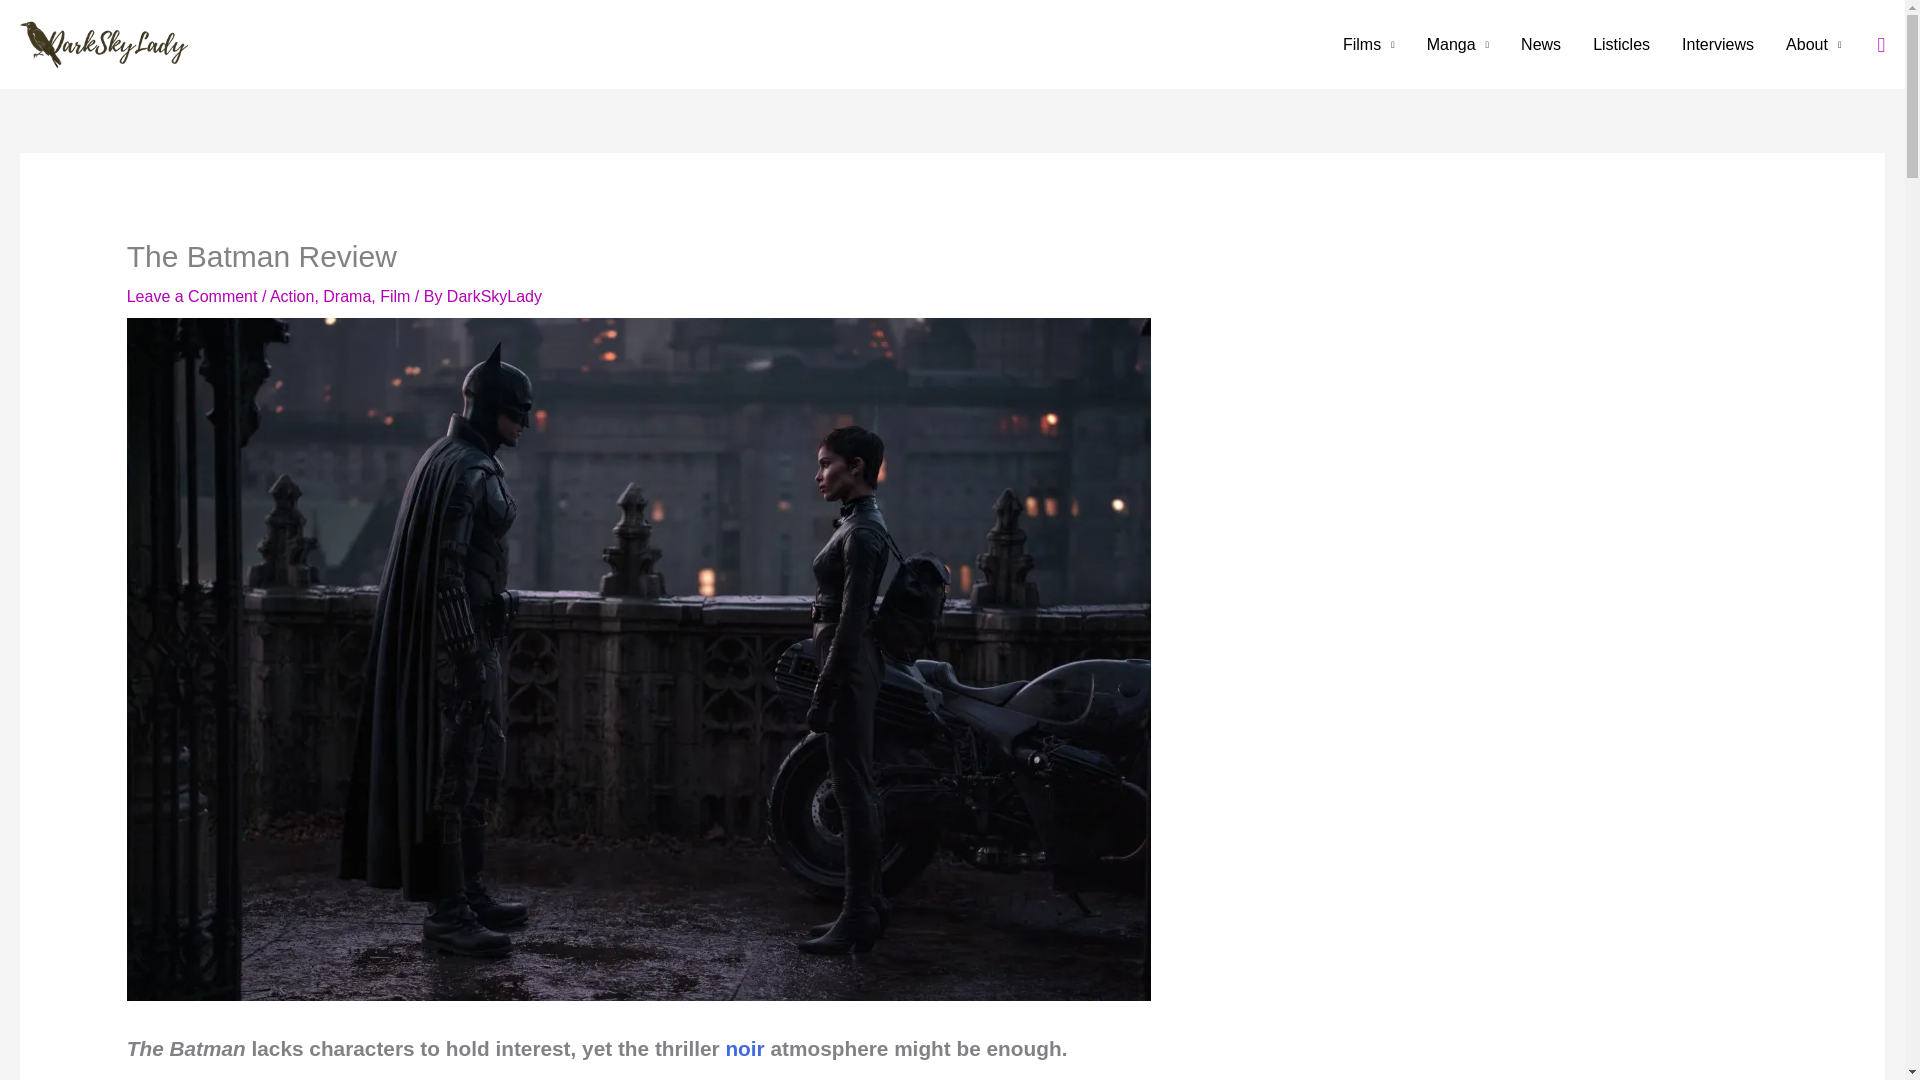 The image size is (1920, 1080). What do you see at coordinates (494, 296) in the screenshot?
I see `View all posts by DarkSkyLady` at bounding box center [494, 296].